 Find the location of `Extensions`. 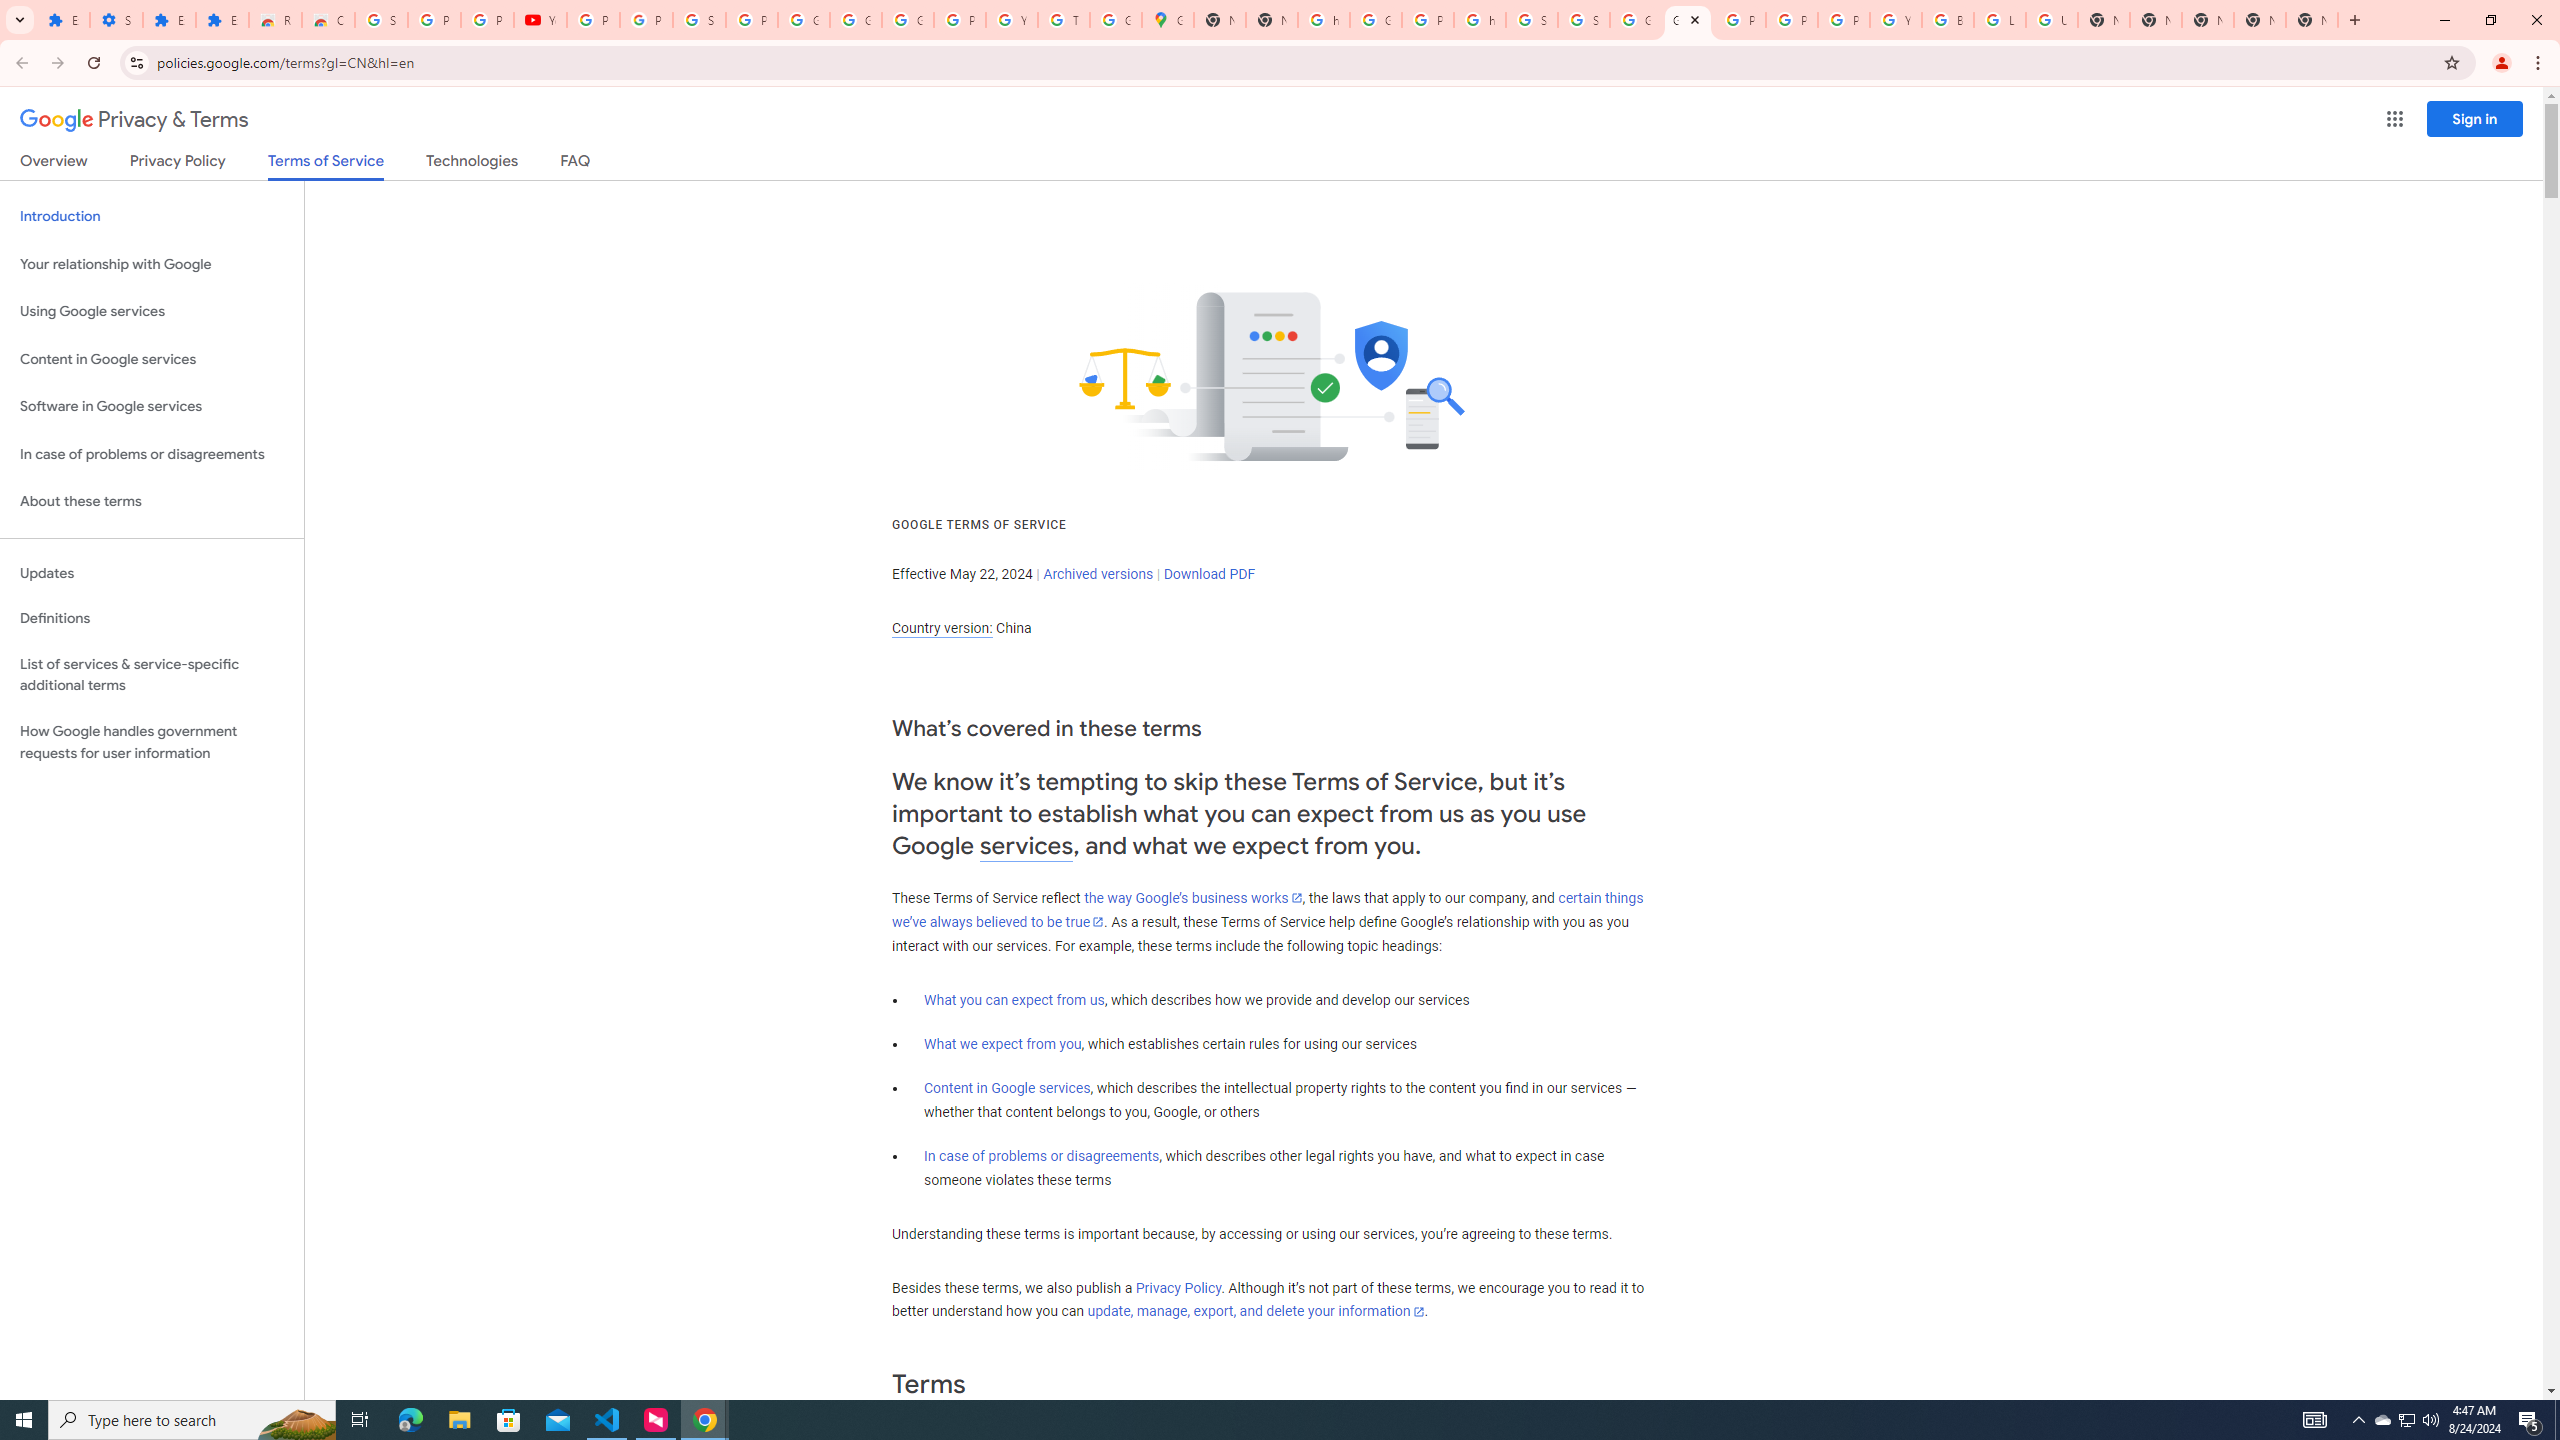

Extensions is located at coordinates (168, 20).